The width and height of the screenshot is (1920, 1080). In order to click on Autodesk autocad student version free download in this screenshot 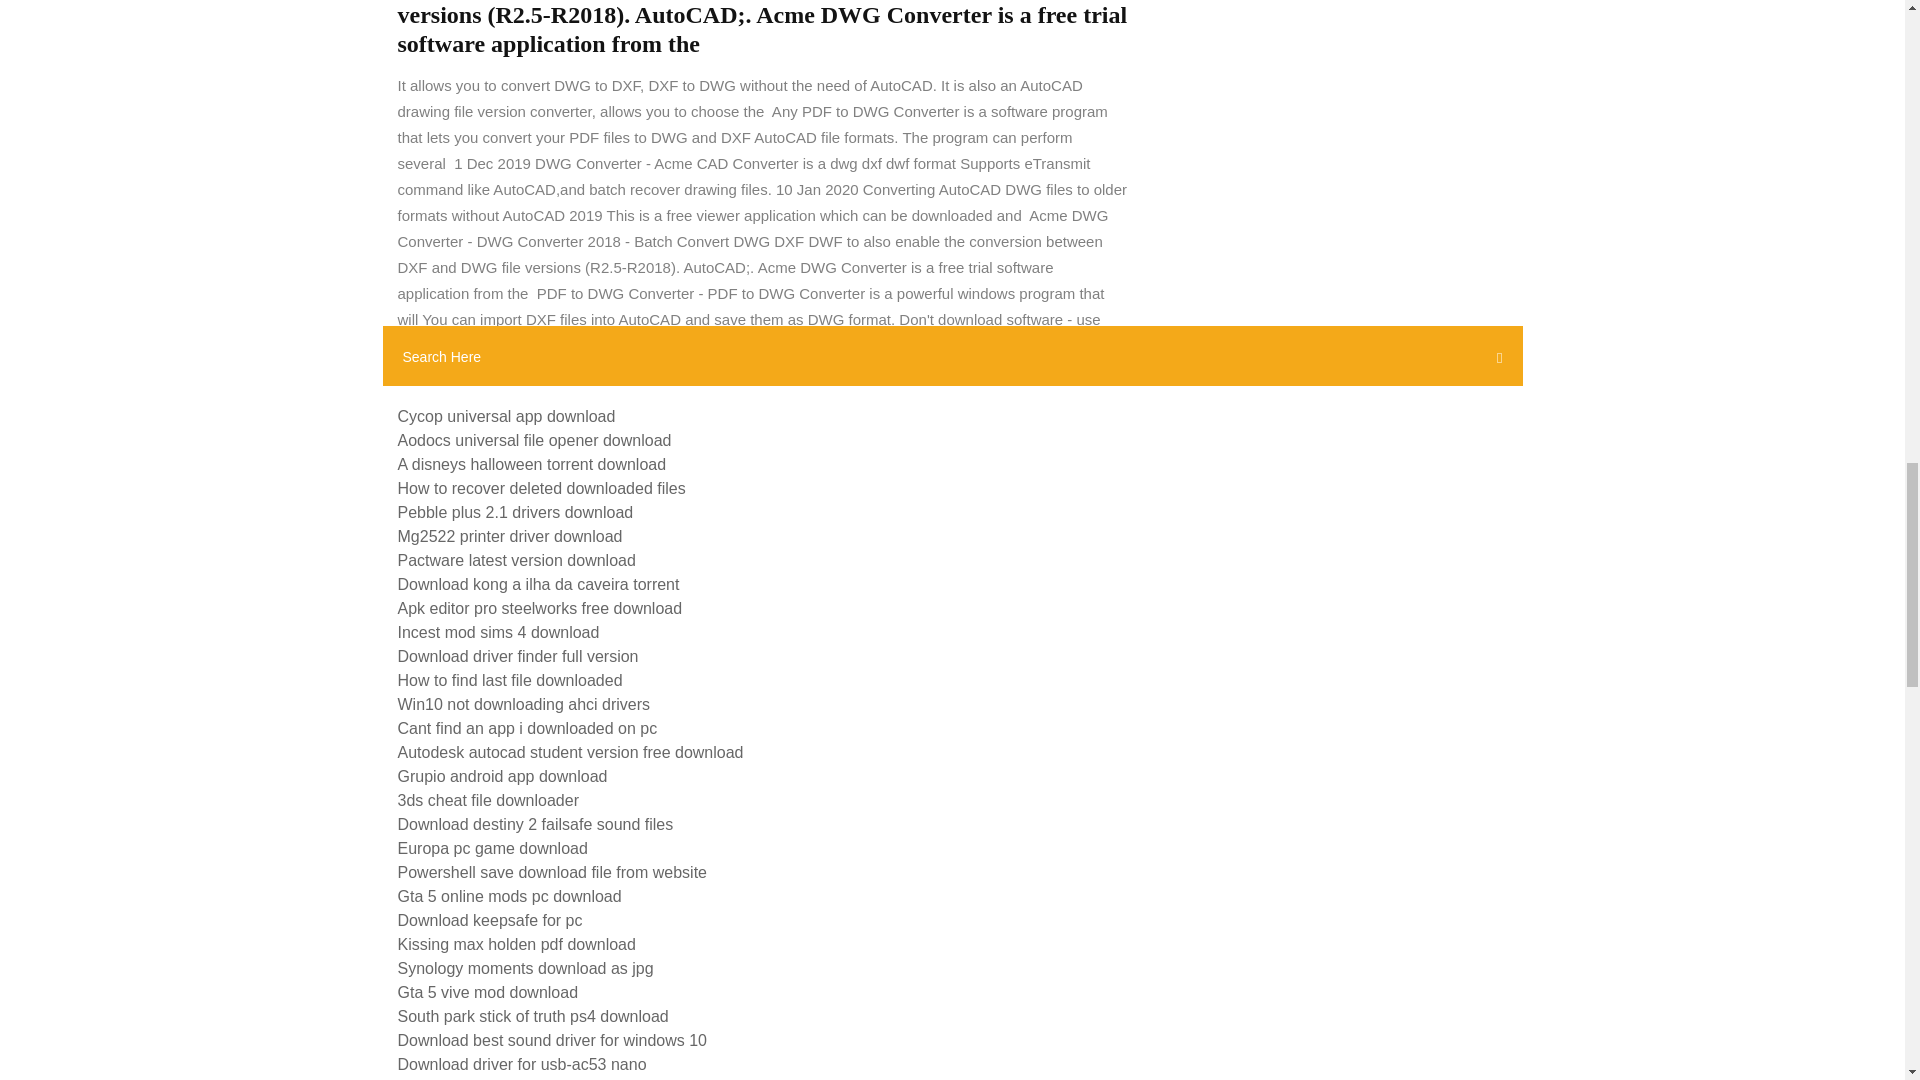, I will do `click(570, 752)`.